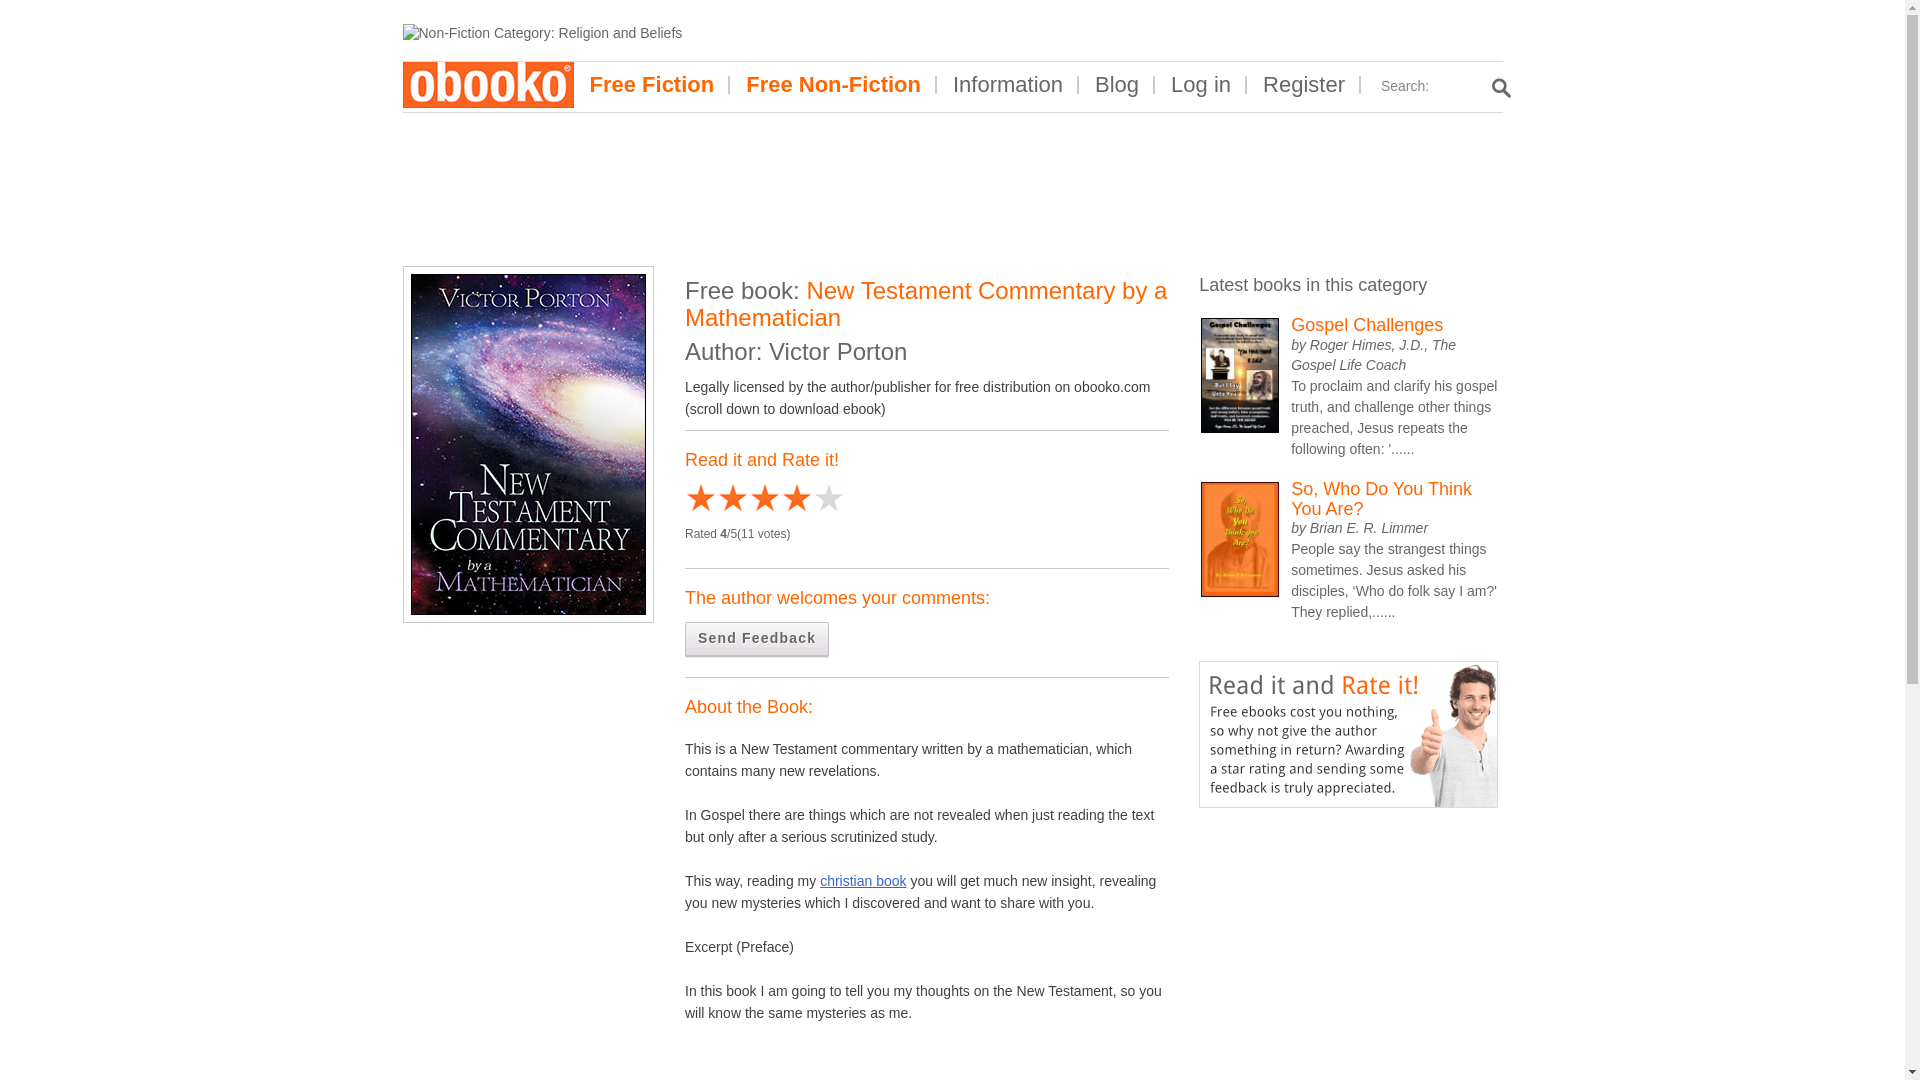 The height and width of the screenshot is (1080, 1920). Describe the element at coordinates (862, 880) in the screenshot. I see `christian book` at that location.